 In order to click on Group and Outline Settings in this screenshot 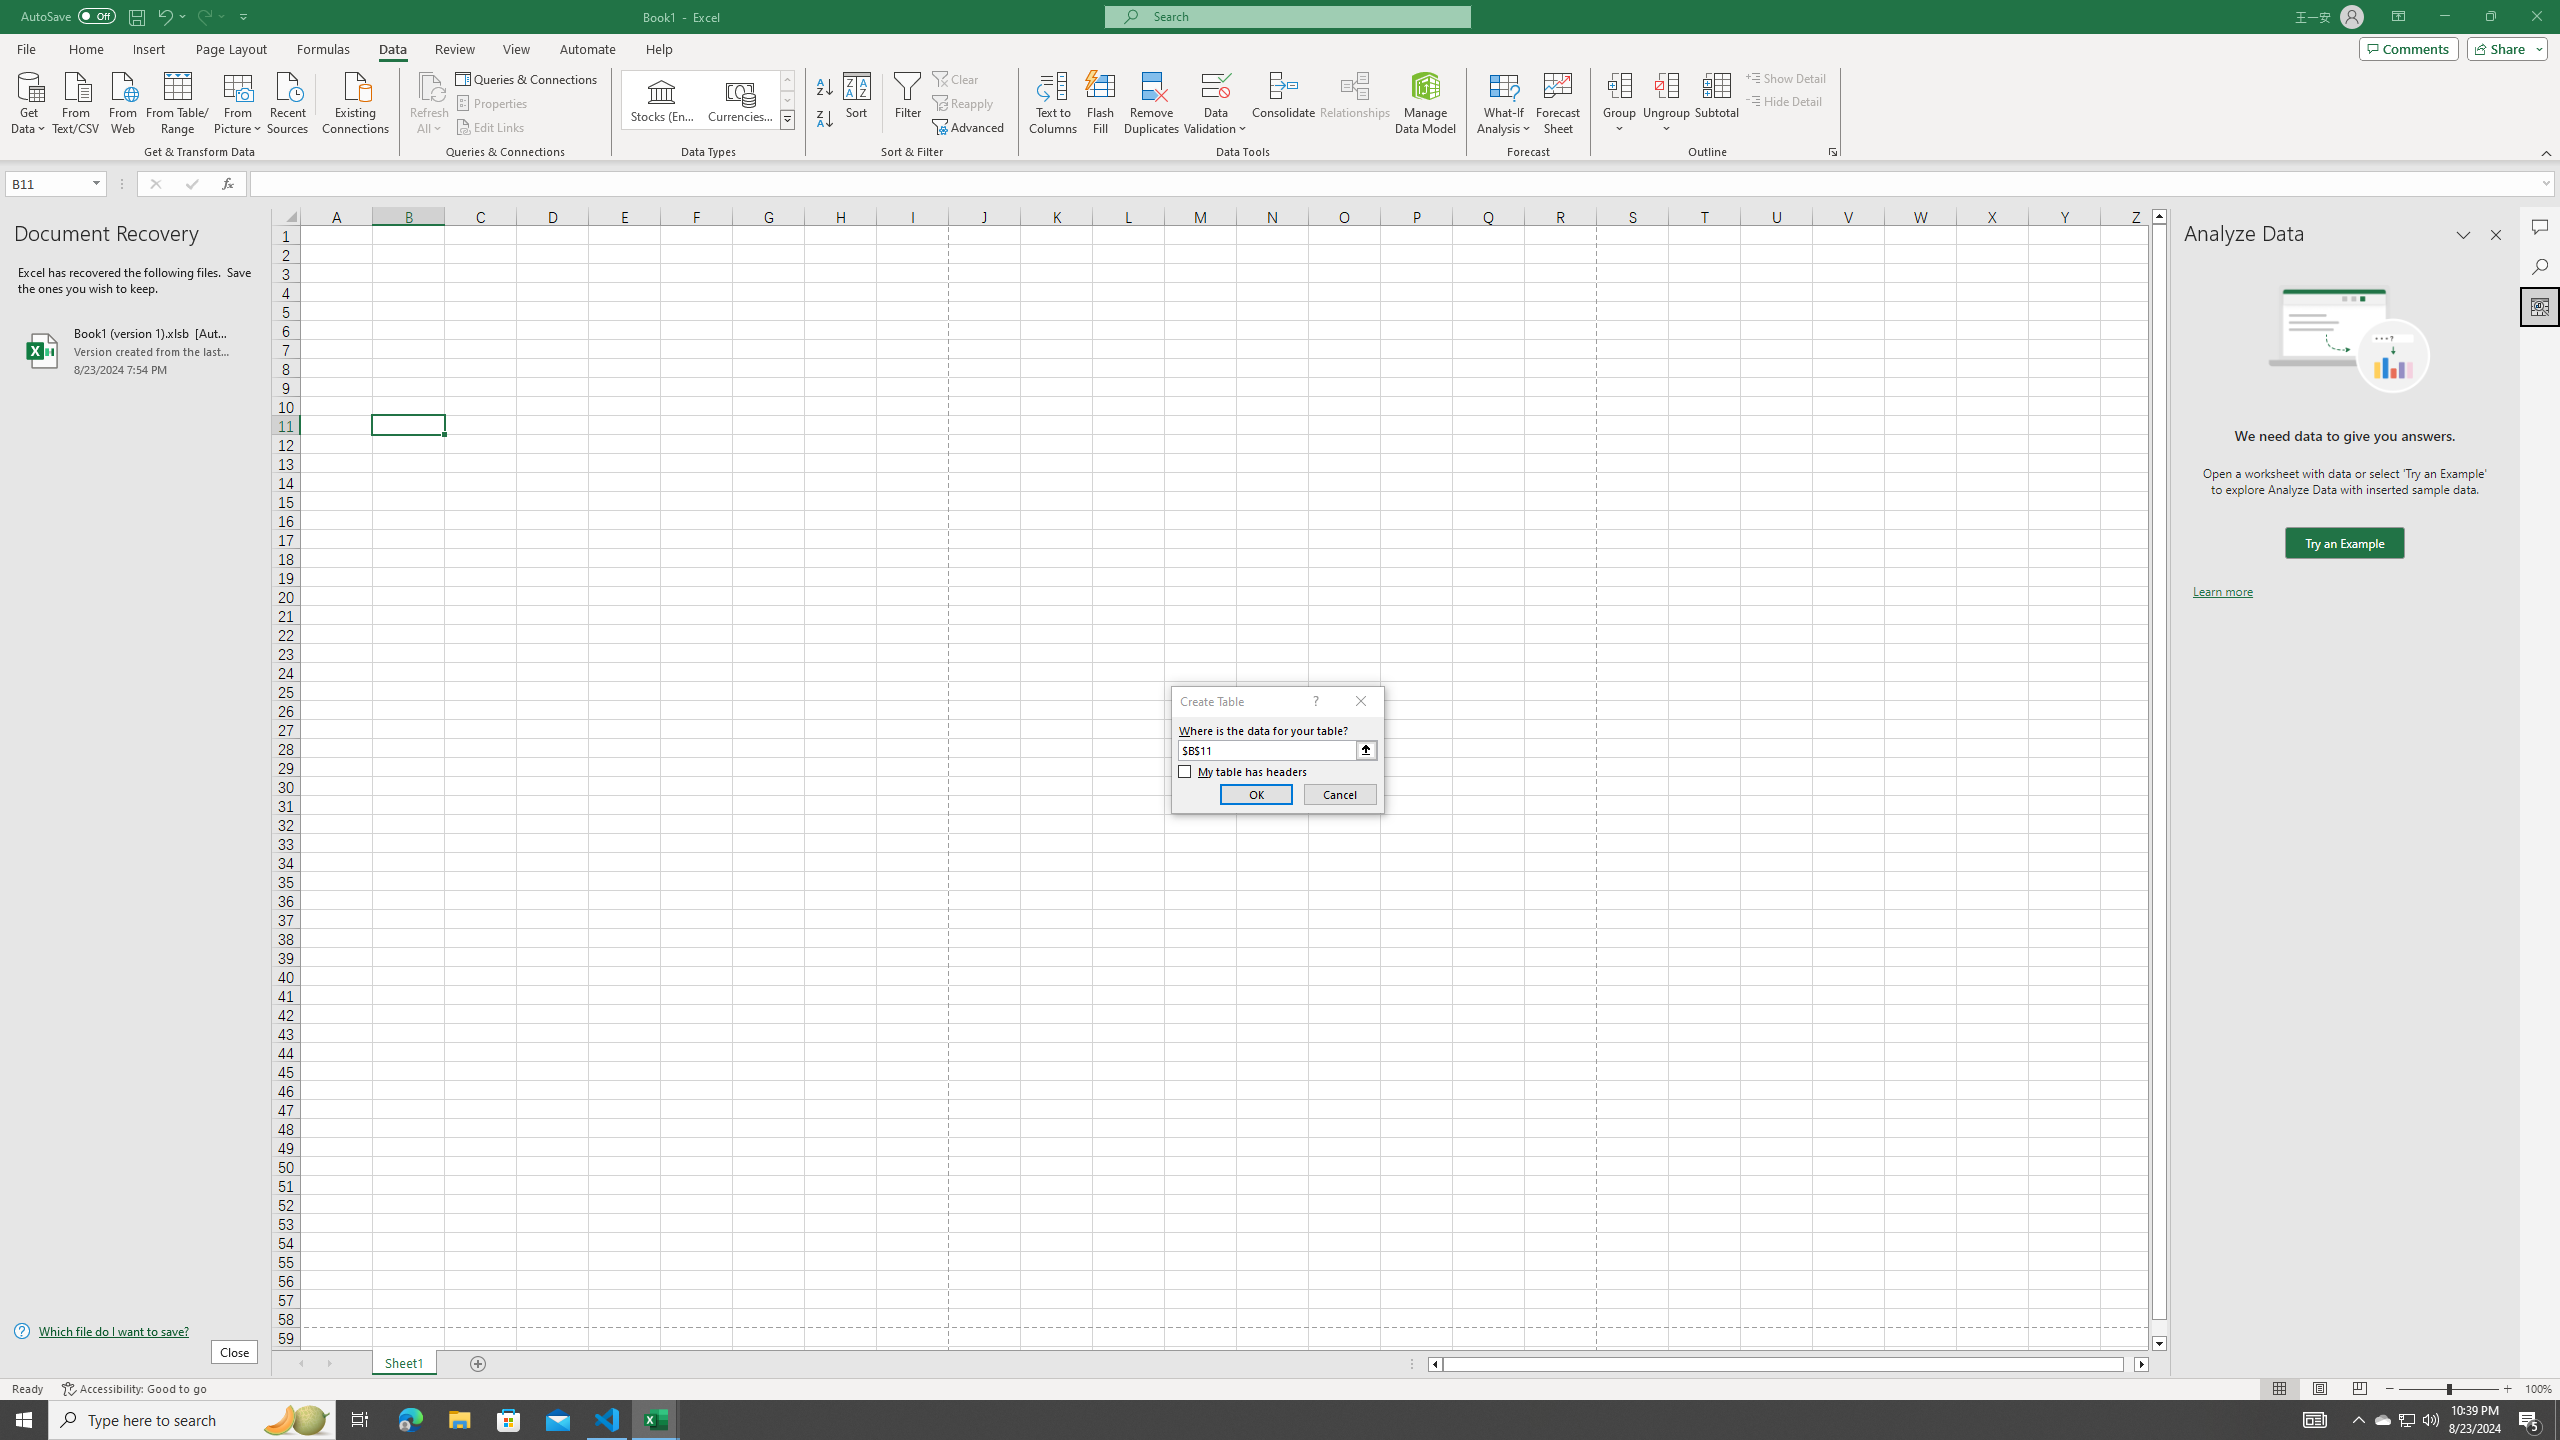, I will do `click(1832, 152)`.